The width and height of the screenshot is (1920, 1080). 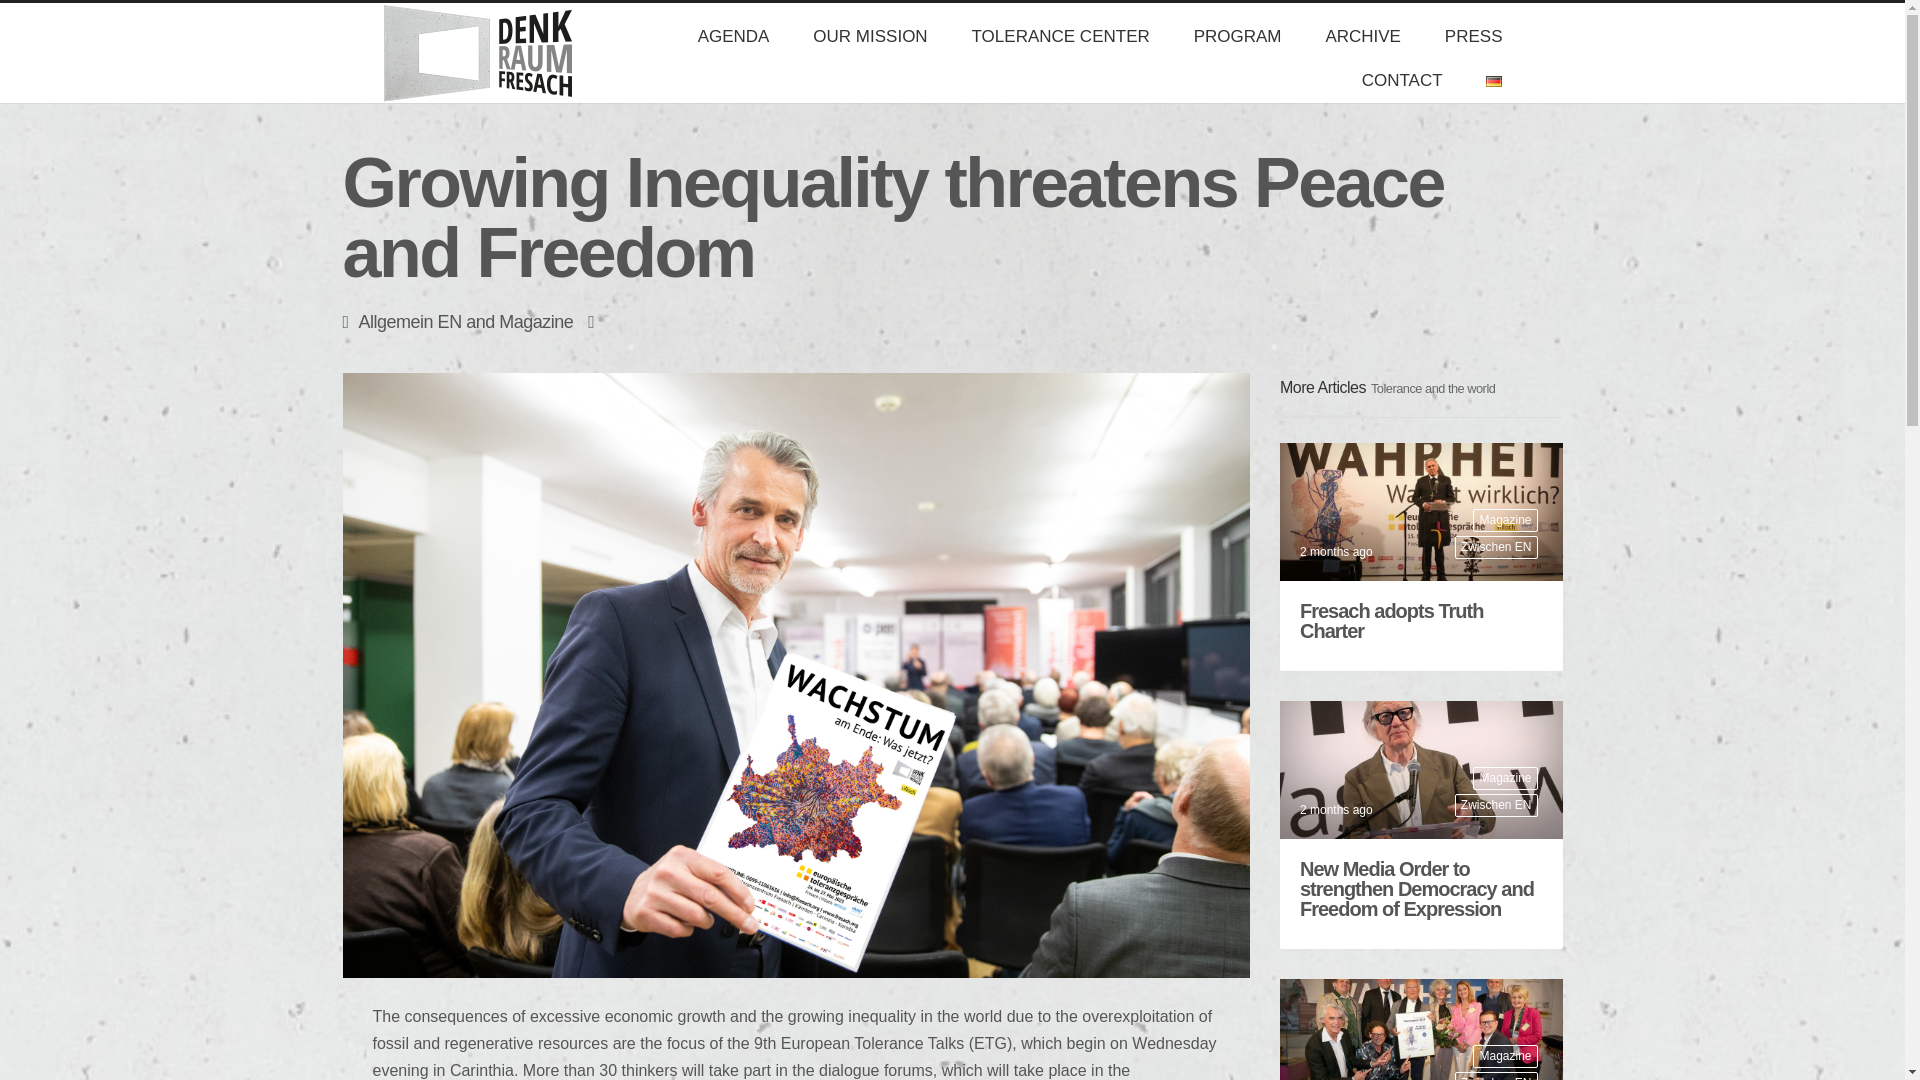 What do you see at coordinates (1237, 37) in the screenshot?
I see `PROGRAM` at bounding box center [1237, 37].